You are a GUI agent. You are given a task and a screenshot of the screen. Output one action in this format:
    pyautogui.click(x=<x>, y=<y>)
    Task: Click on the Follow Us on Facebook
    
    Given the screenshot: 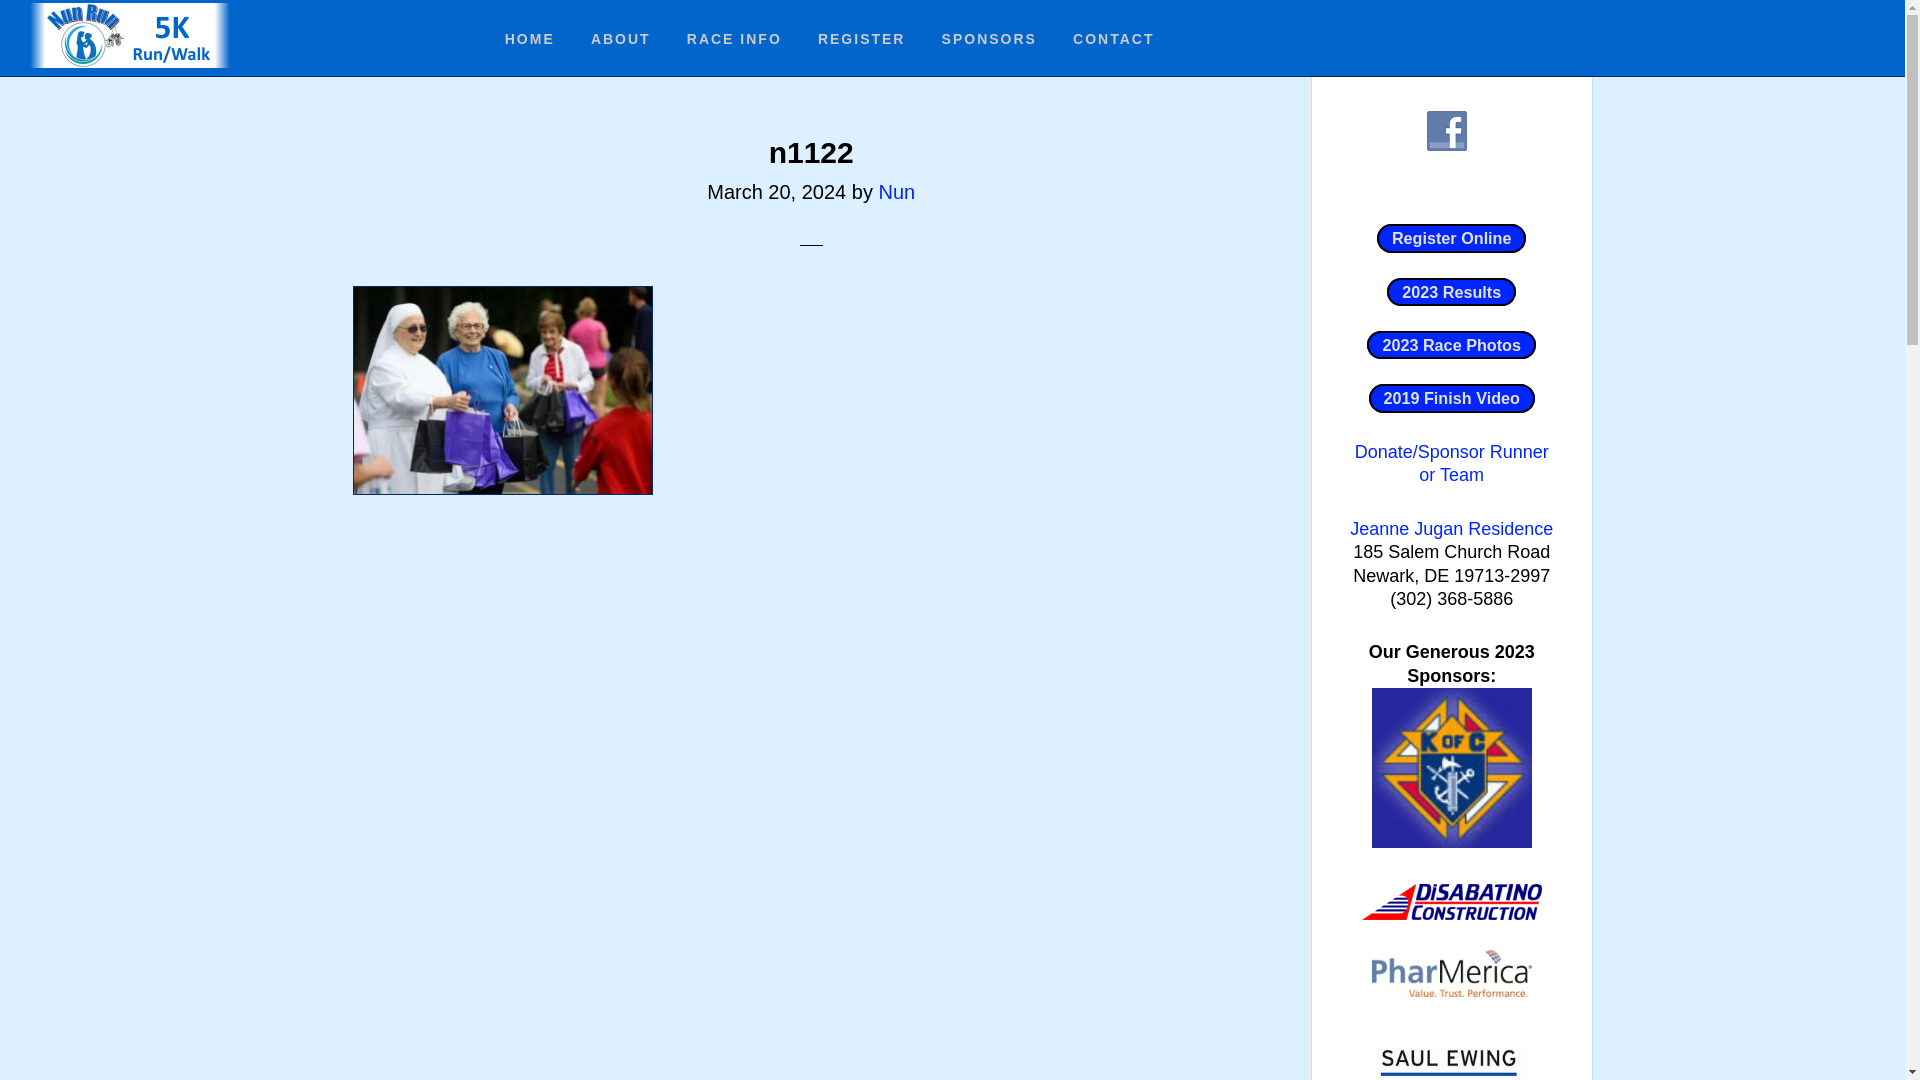 What is the action you would take?
    pyautogui.click(x=1446, y=131)
    